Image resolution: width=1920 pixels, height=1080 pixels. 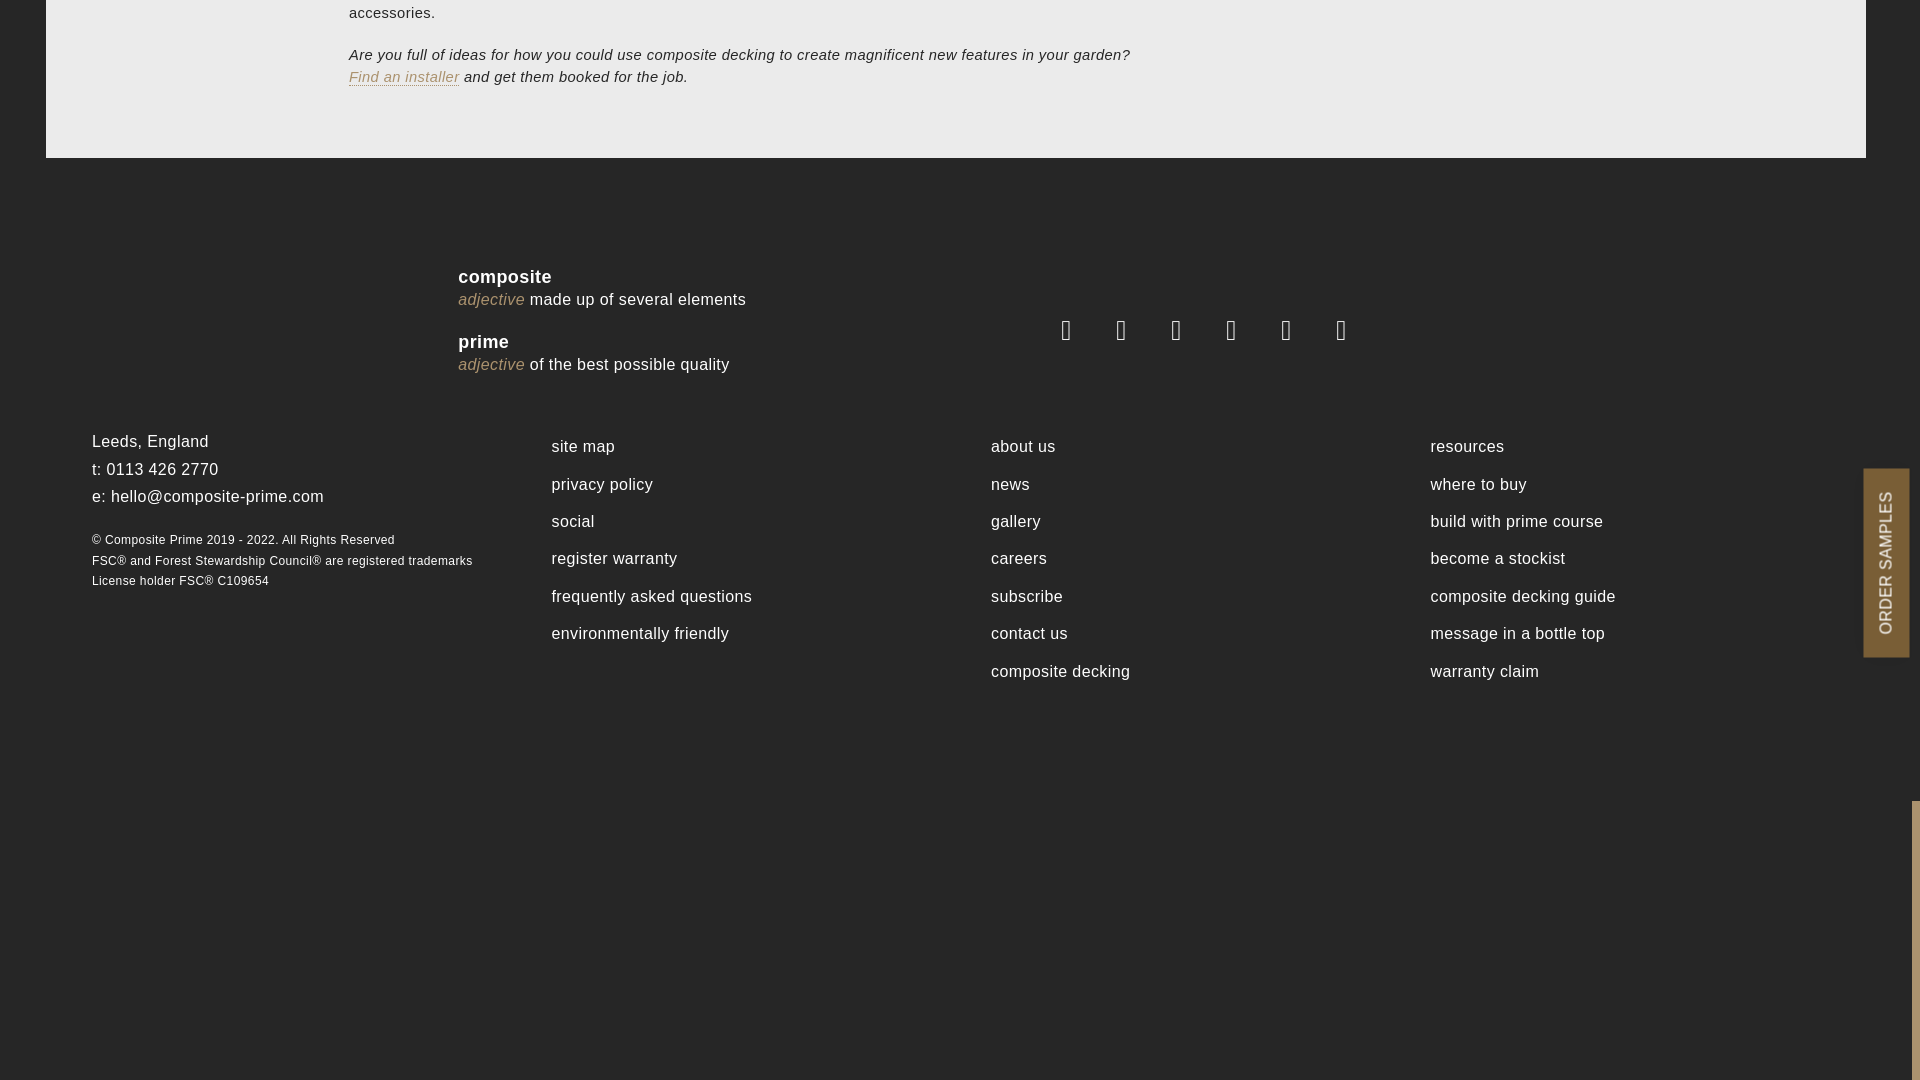 I want to click on click to youtube visit, so click(x=1350, y=330).